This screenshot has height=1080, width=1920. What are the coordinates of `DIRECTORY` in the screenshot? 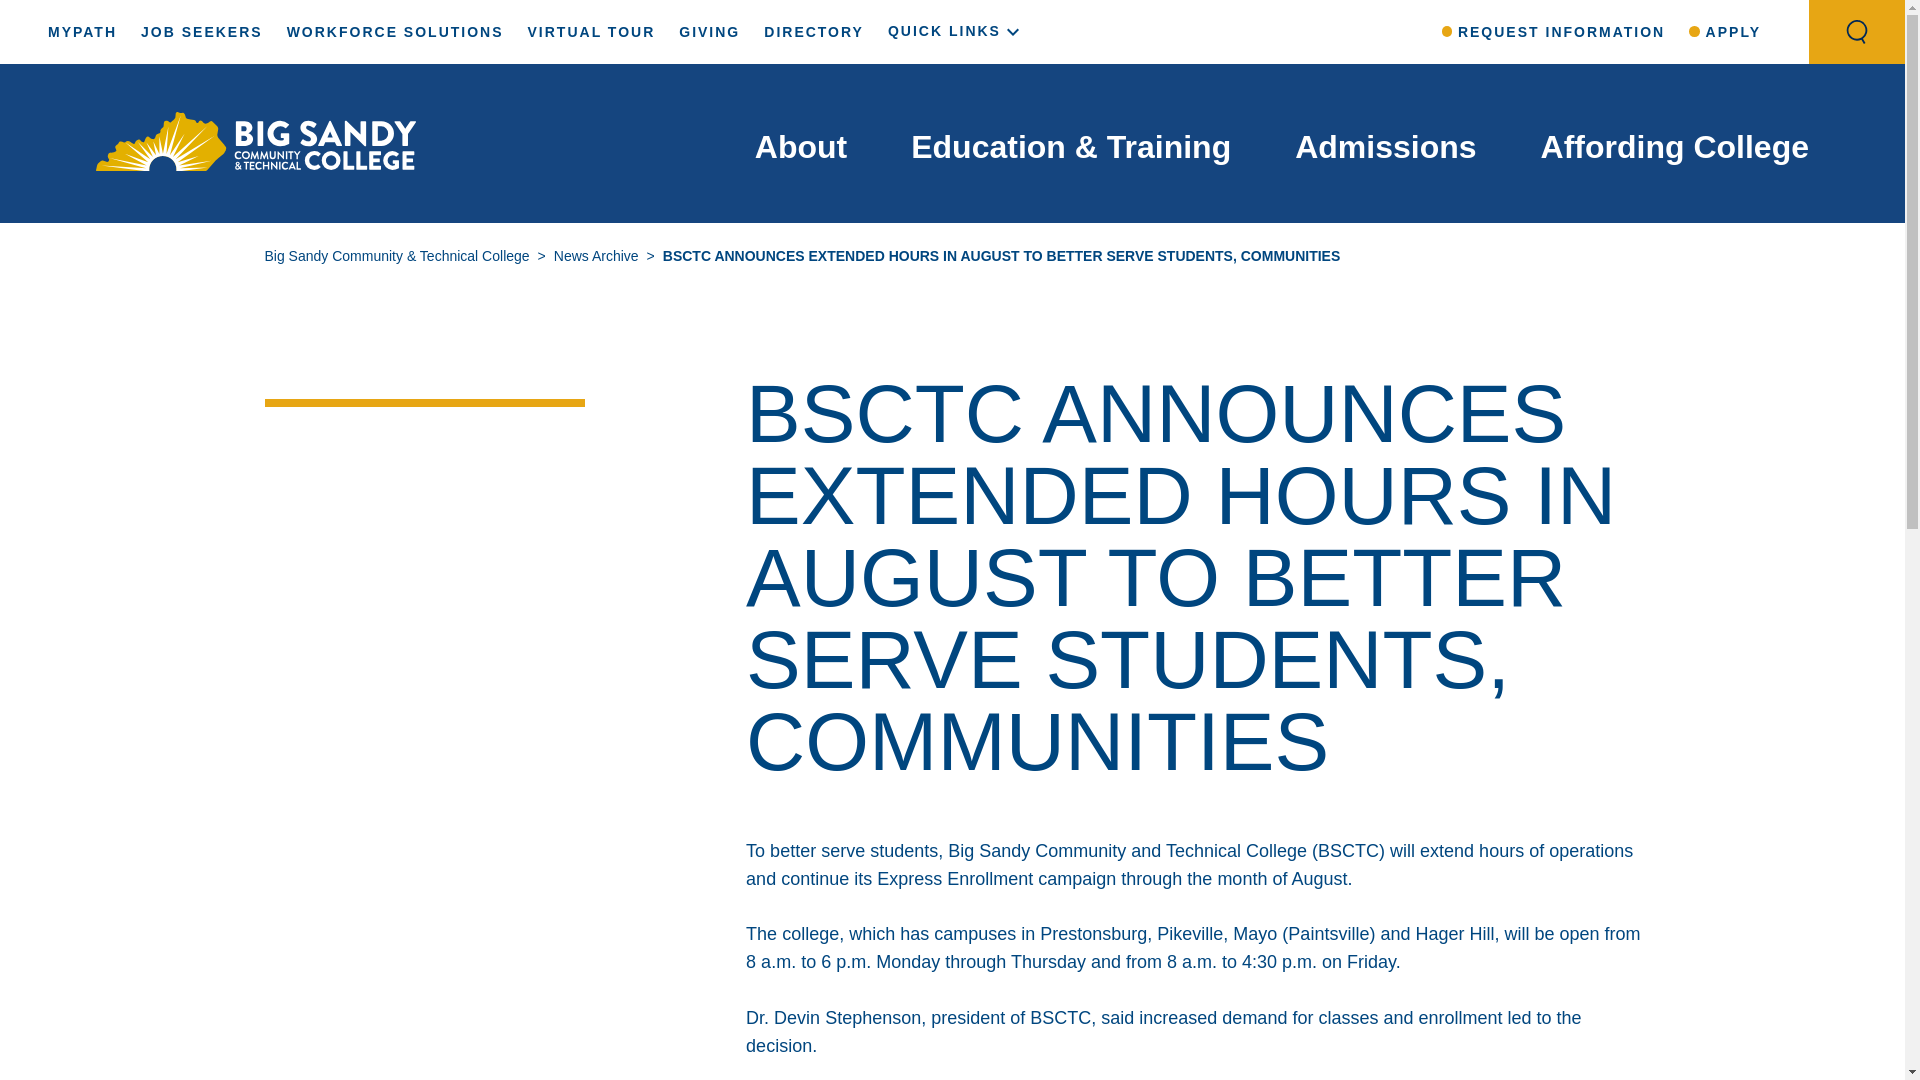 It's located at (814, 32).